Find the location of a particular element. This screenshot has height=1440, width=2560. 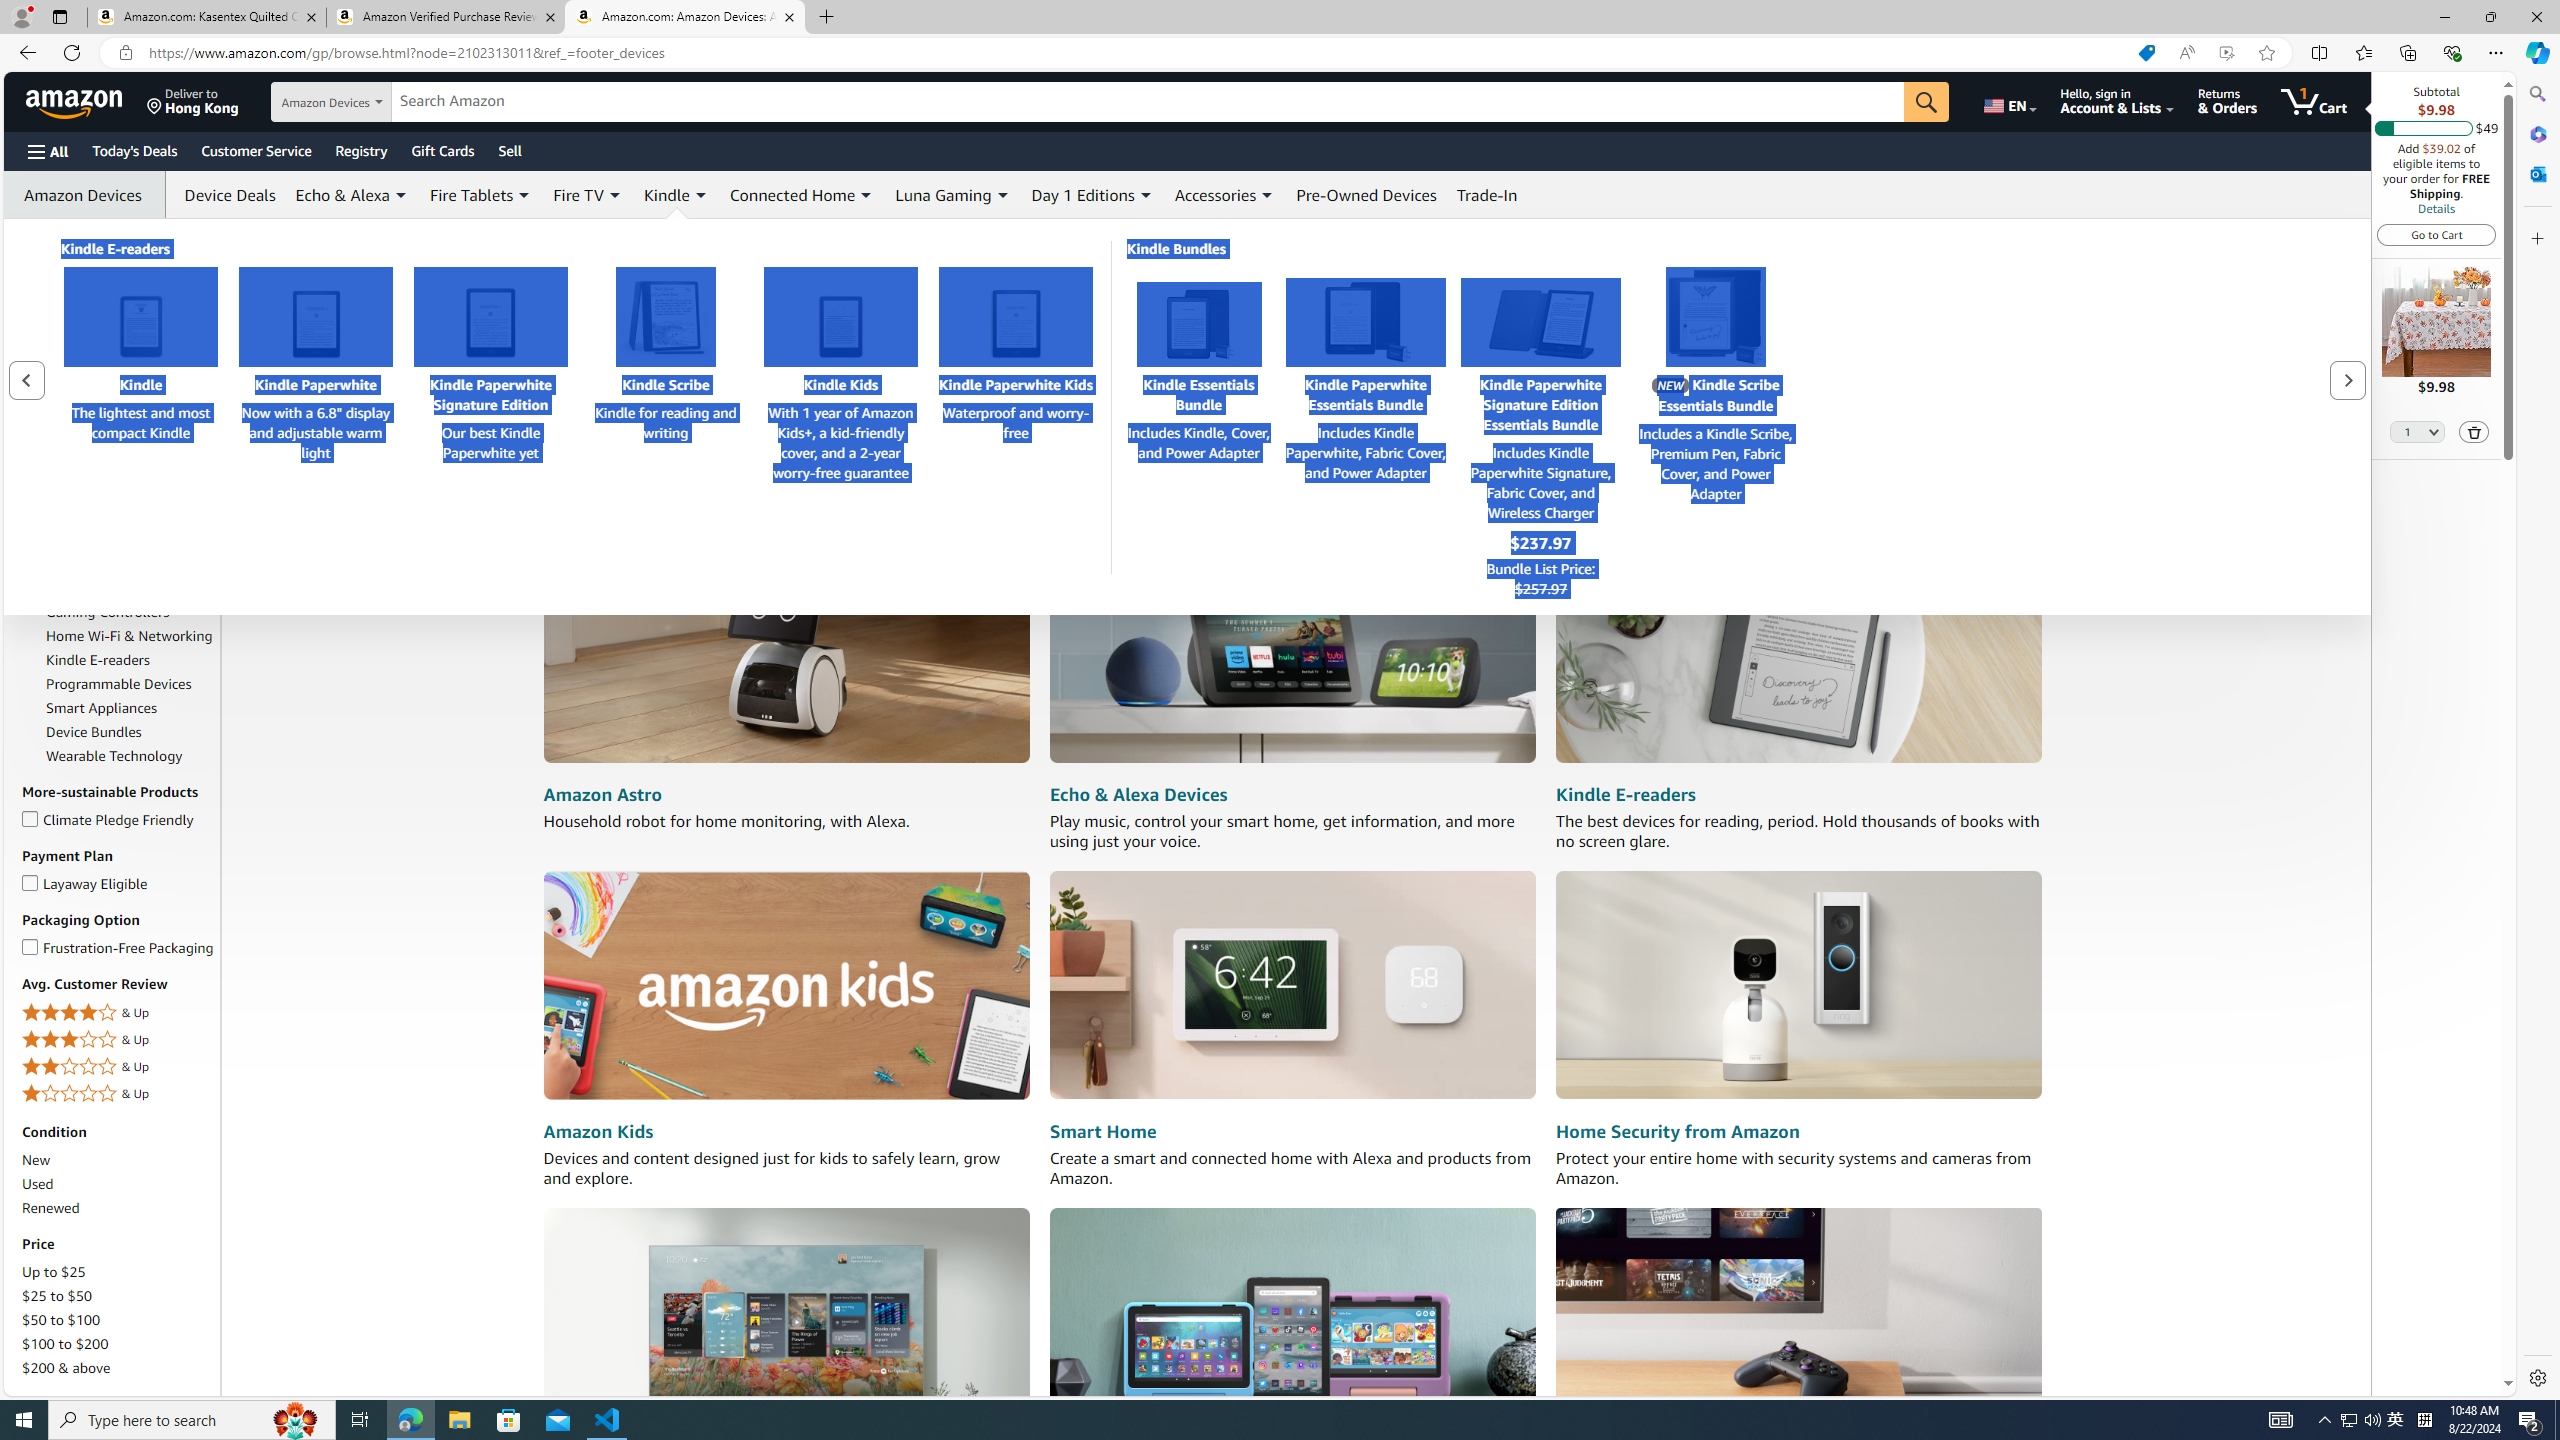

Day 1 Editions is located at coordinates (1092, 194).